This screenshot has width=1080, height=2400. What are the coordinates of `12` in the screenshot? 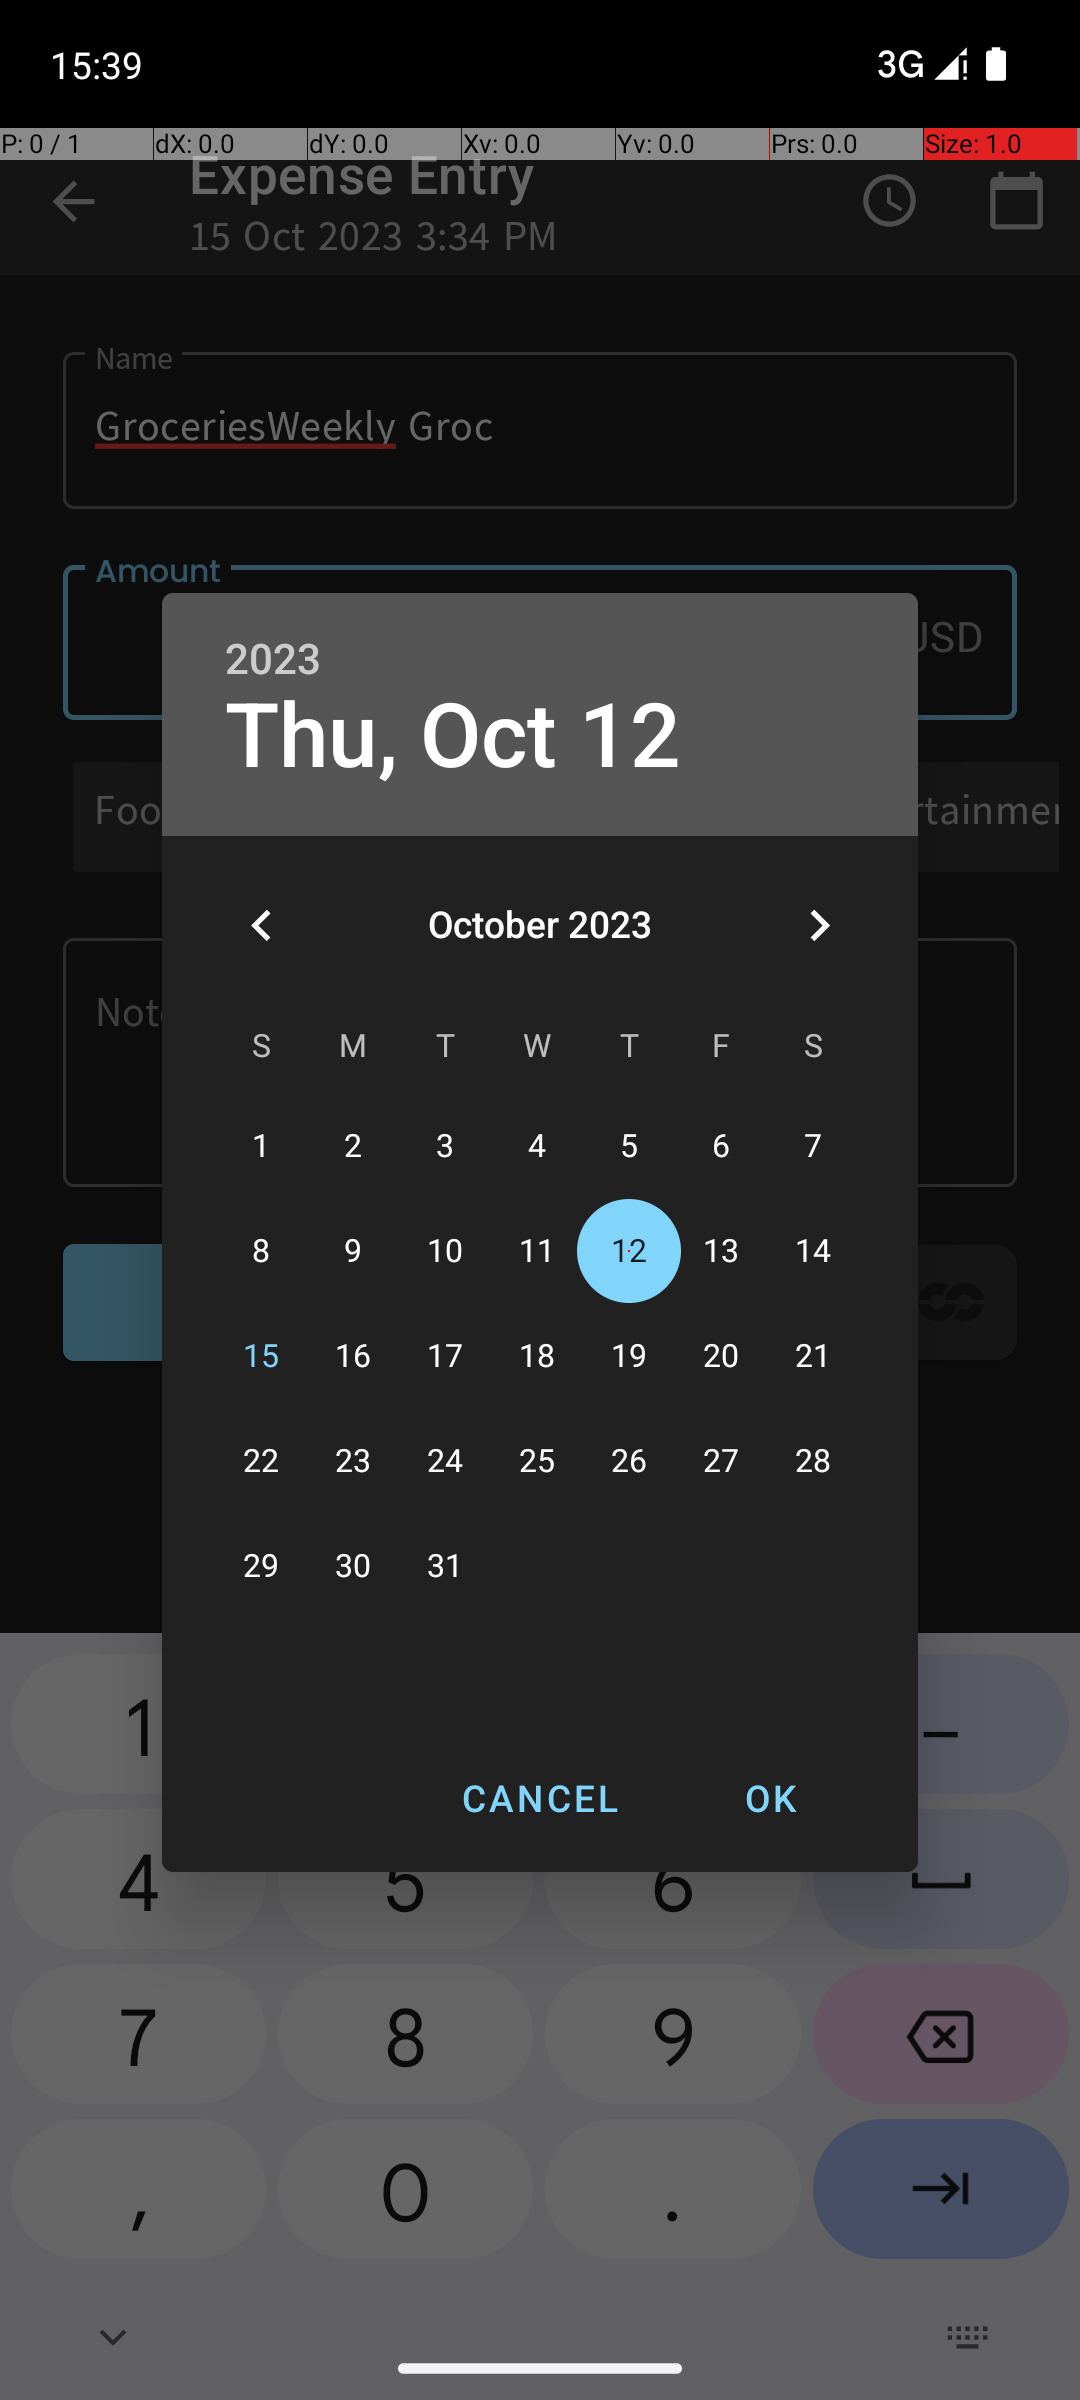 It's located at (629, 1252).